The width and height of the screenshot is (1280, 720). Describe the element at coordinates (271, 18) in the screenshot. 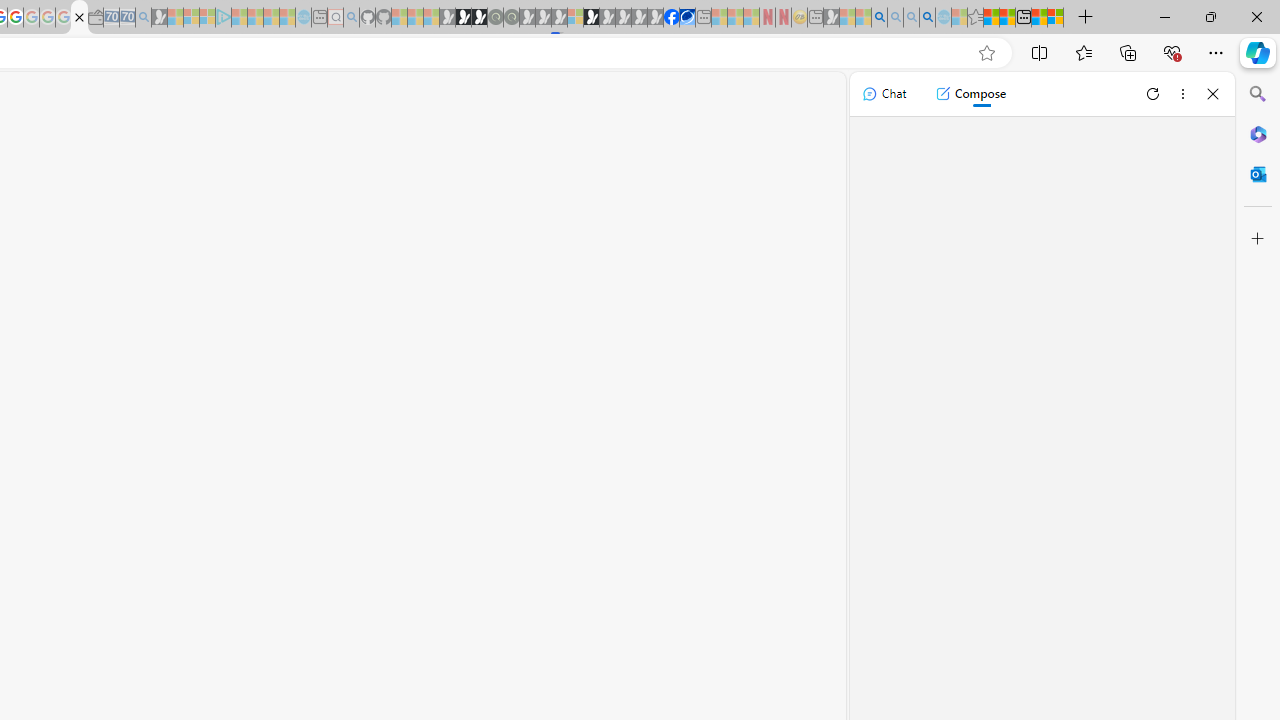

I see `Microsoft Start - Sleeping` at that location.